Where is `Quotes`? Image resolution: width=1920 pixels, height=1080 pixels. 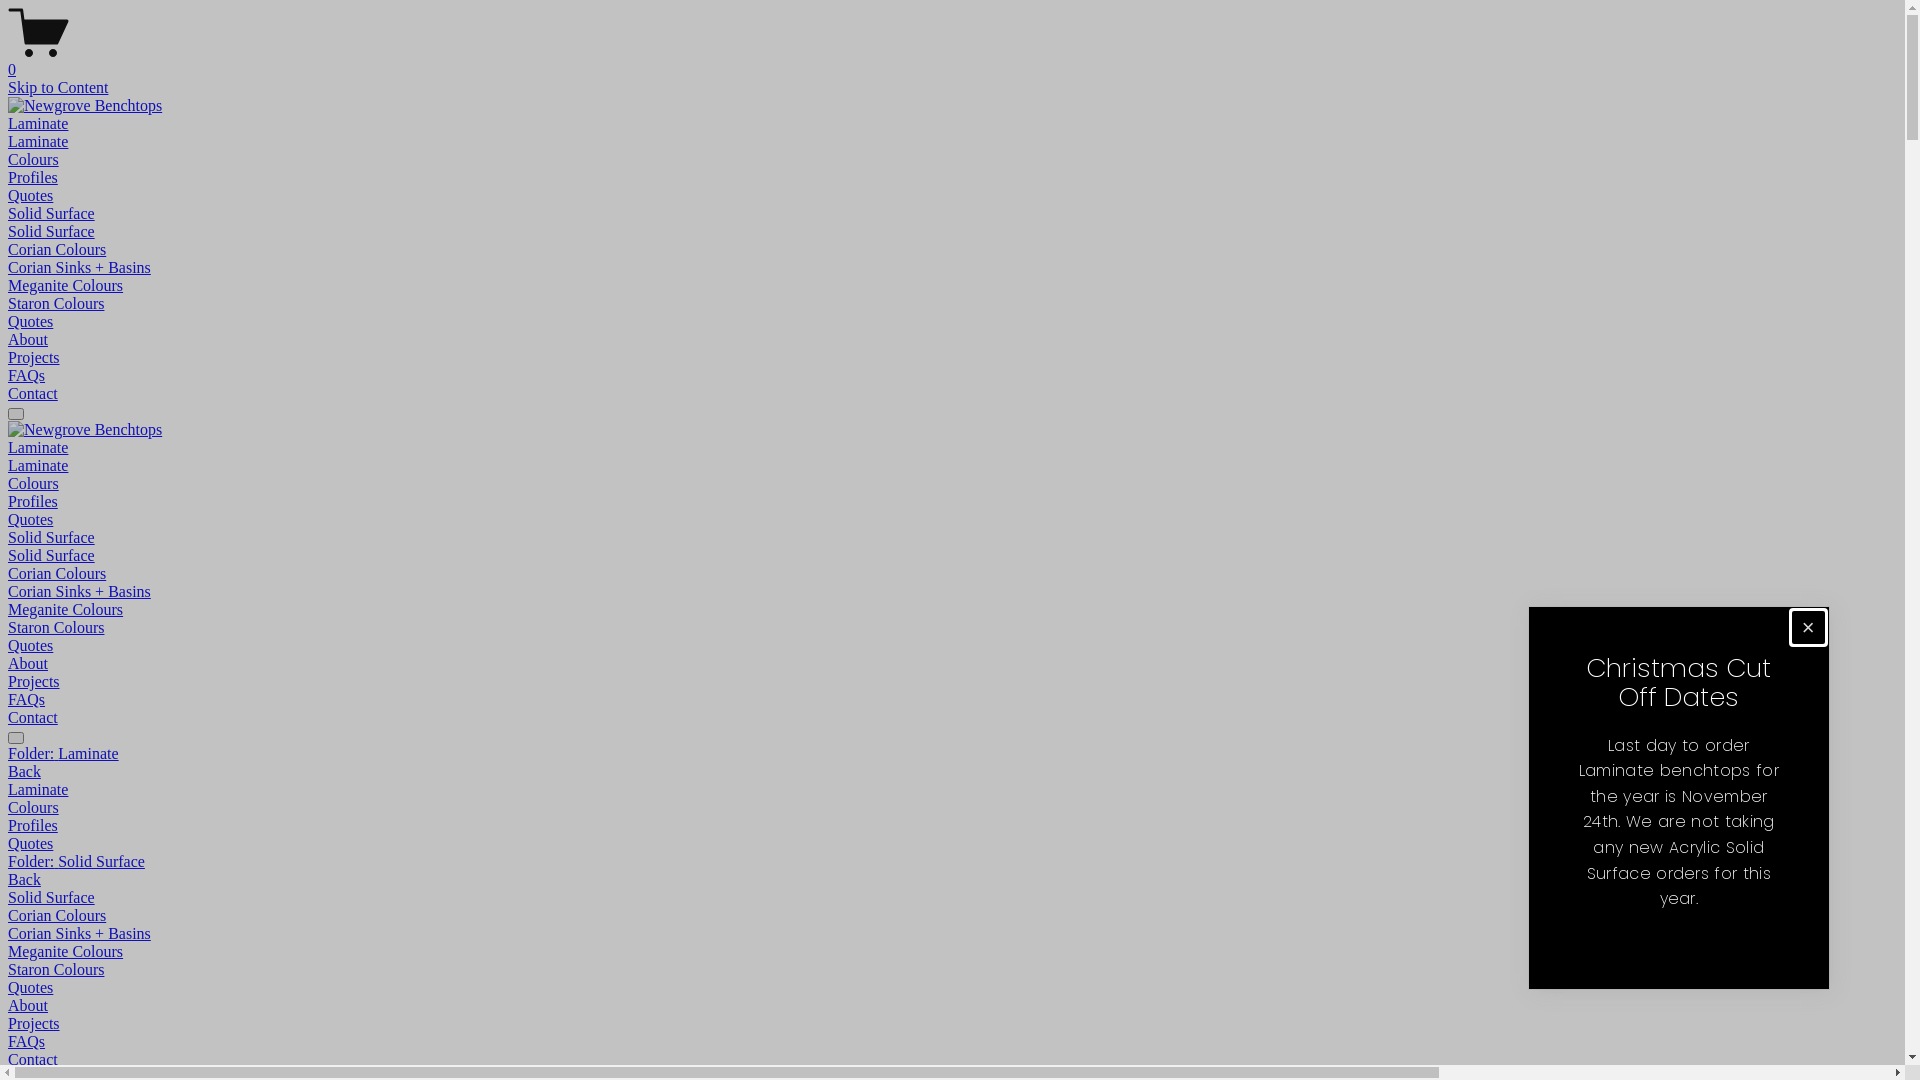 Quotes is located at coordinates (30, 322).